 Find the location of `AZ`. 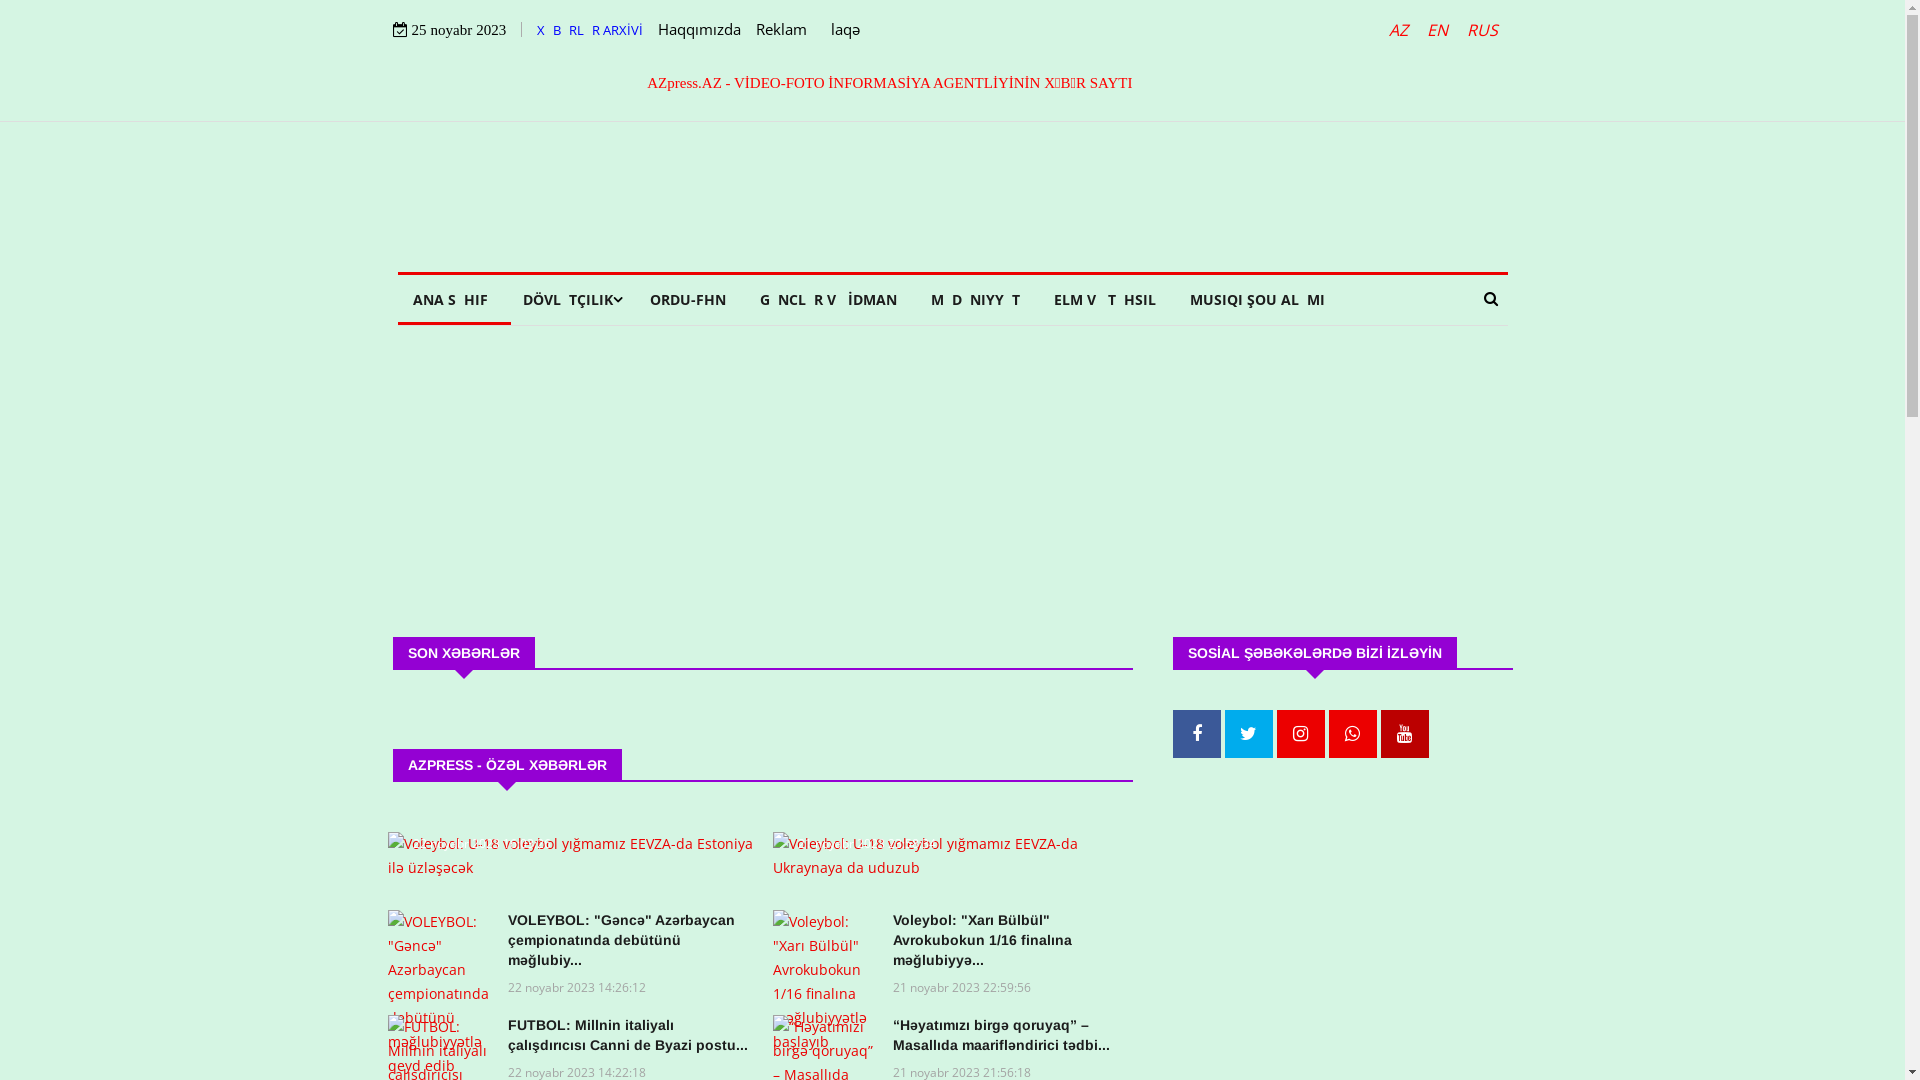

AZ is located at coordinates (1400, 30).